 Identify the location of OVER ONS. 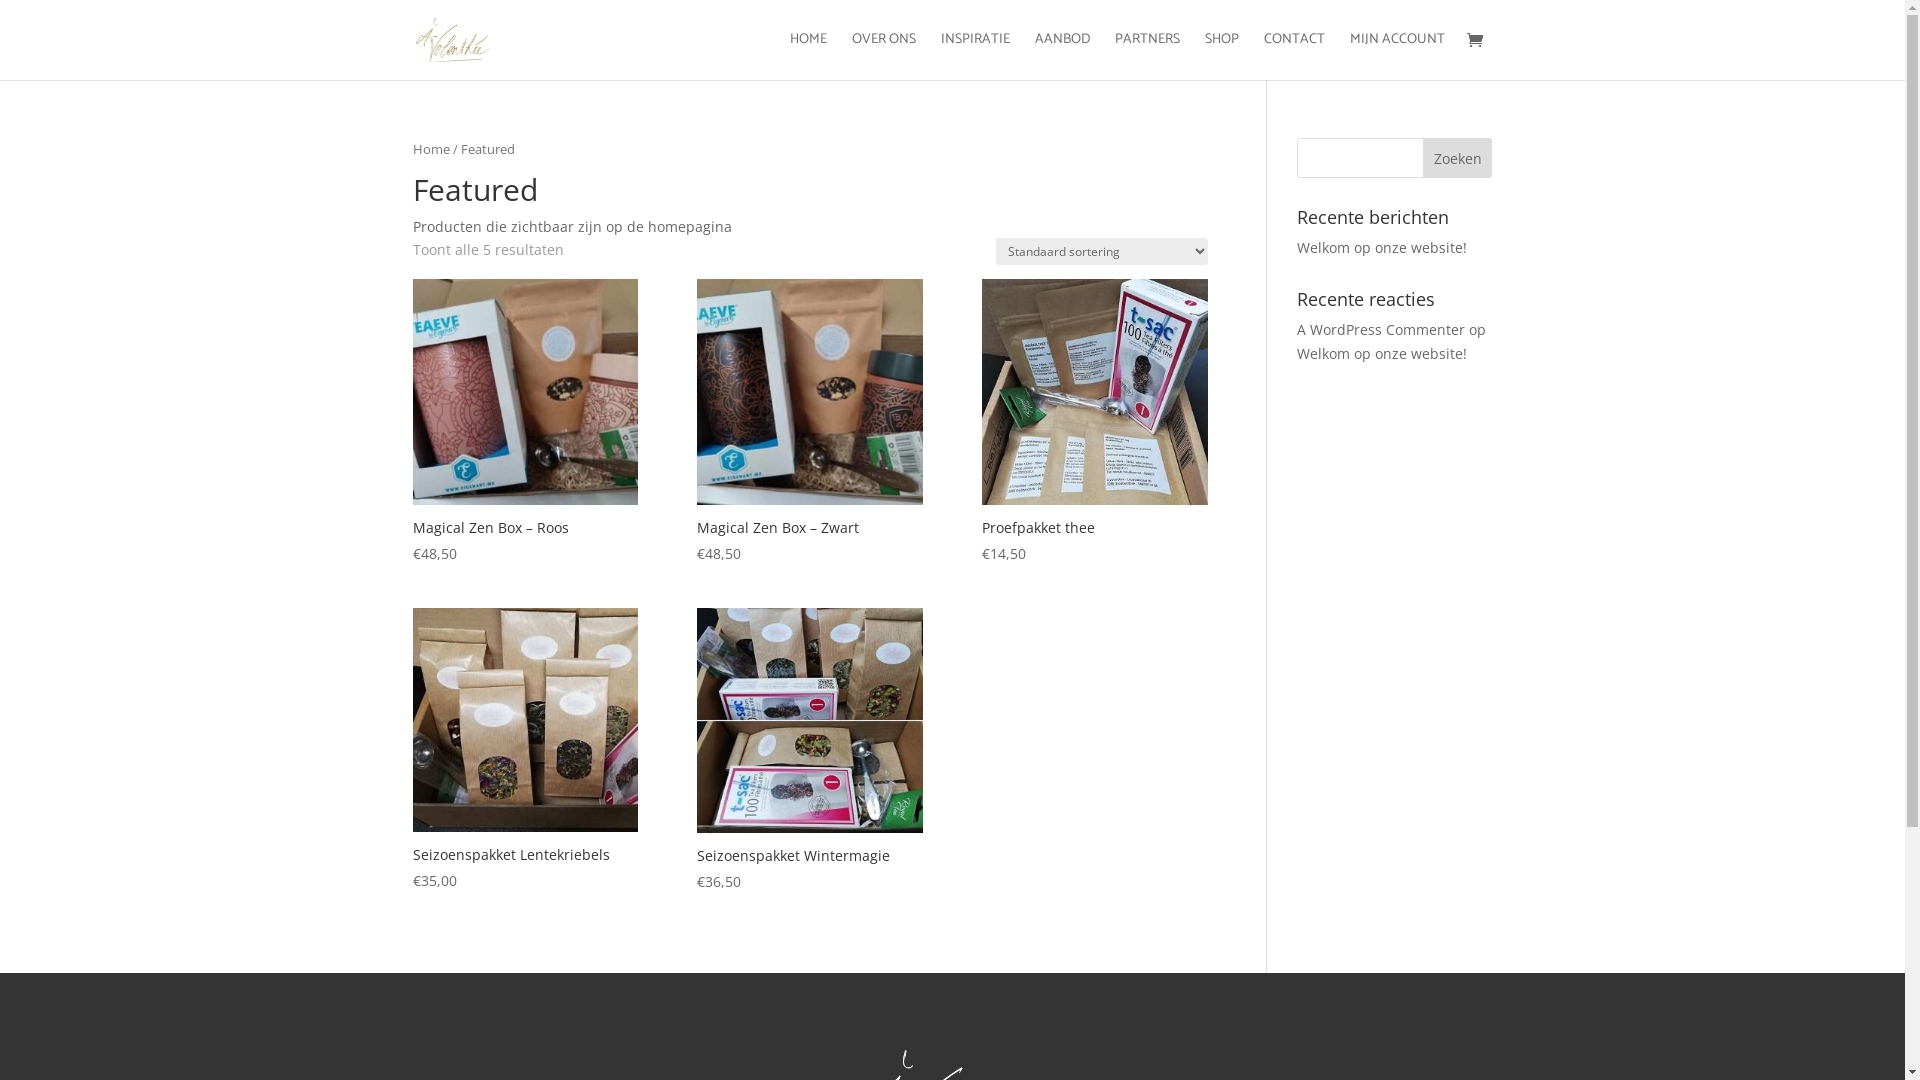
(884, 56).